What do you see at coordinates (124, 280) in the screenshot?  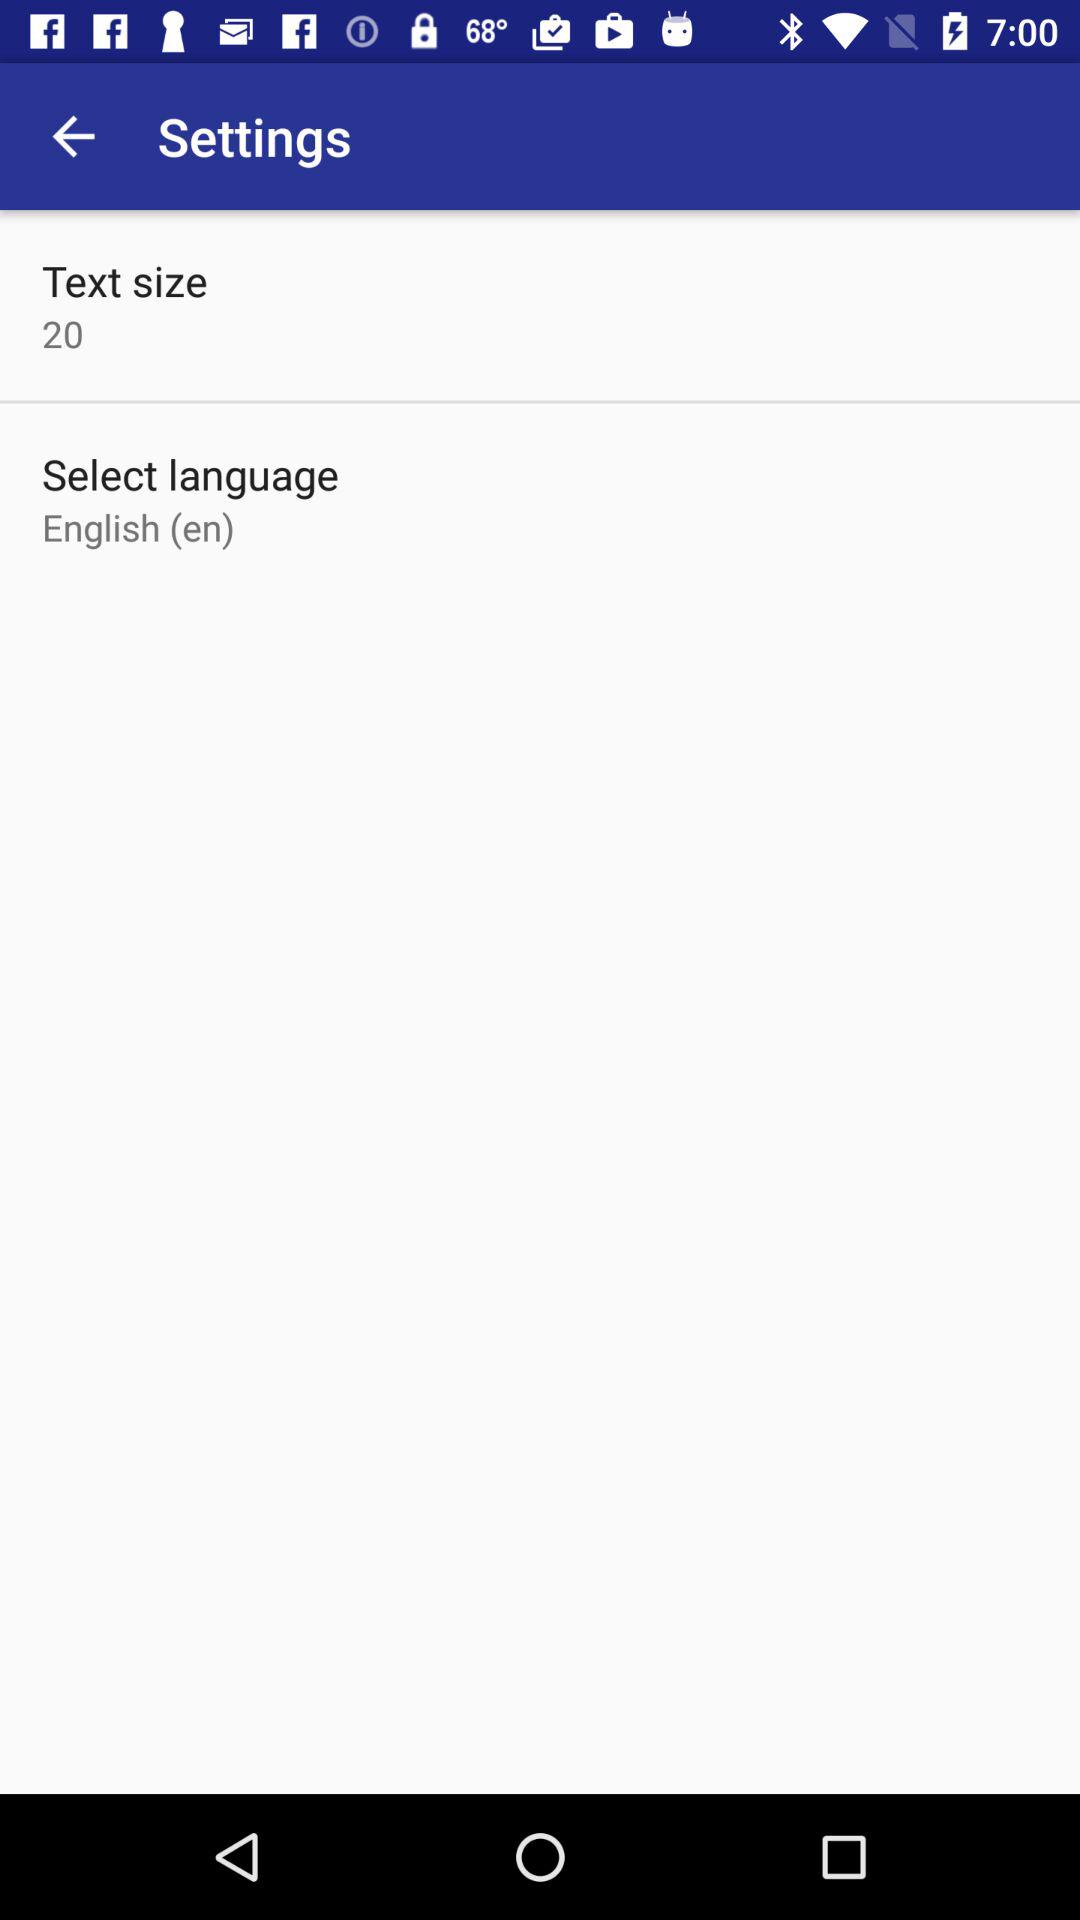 I see `press text size icon` at bounding box center [124, 280].